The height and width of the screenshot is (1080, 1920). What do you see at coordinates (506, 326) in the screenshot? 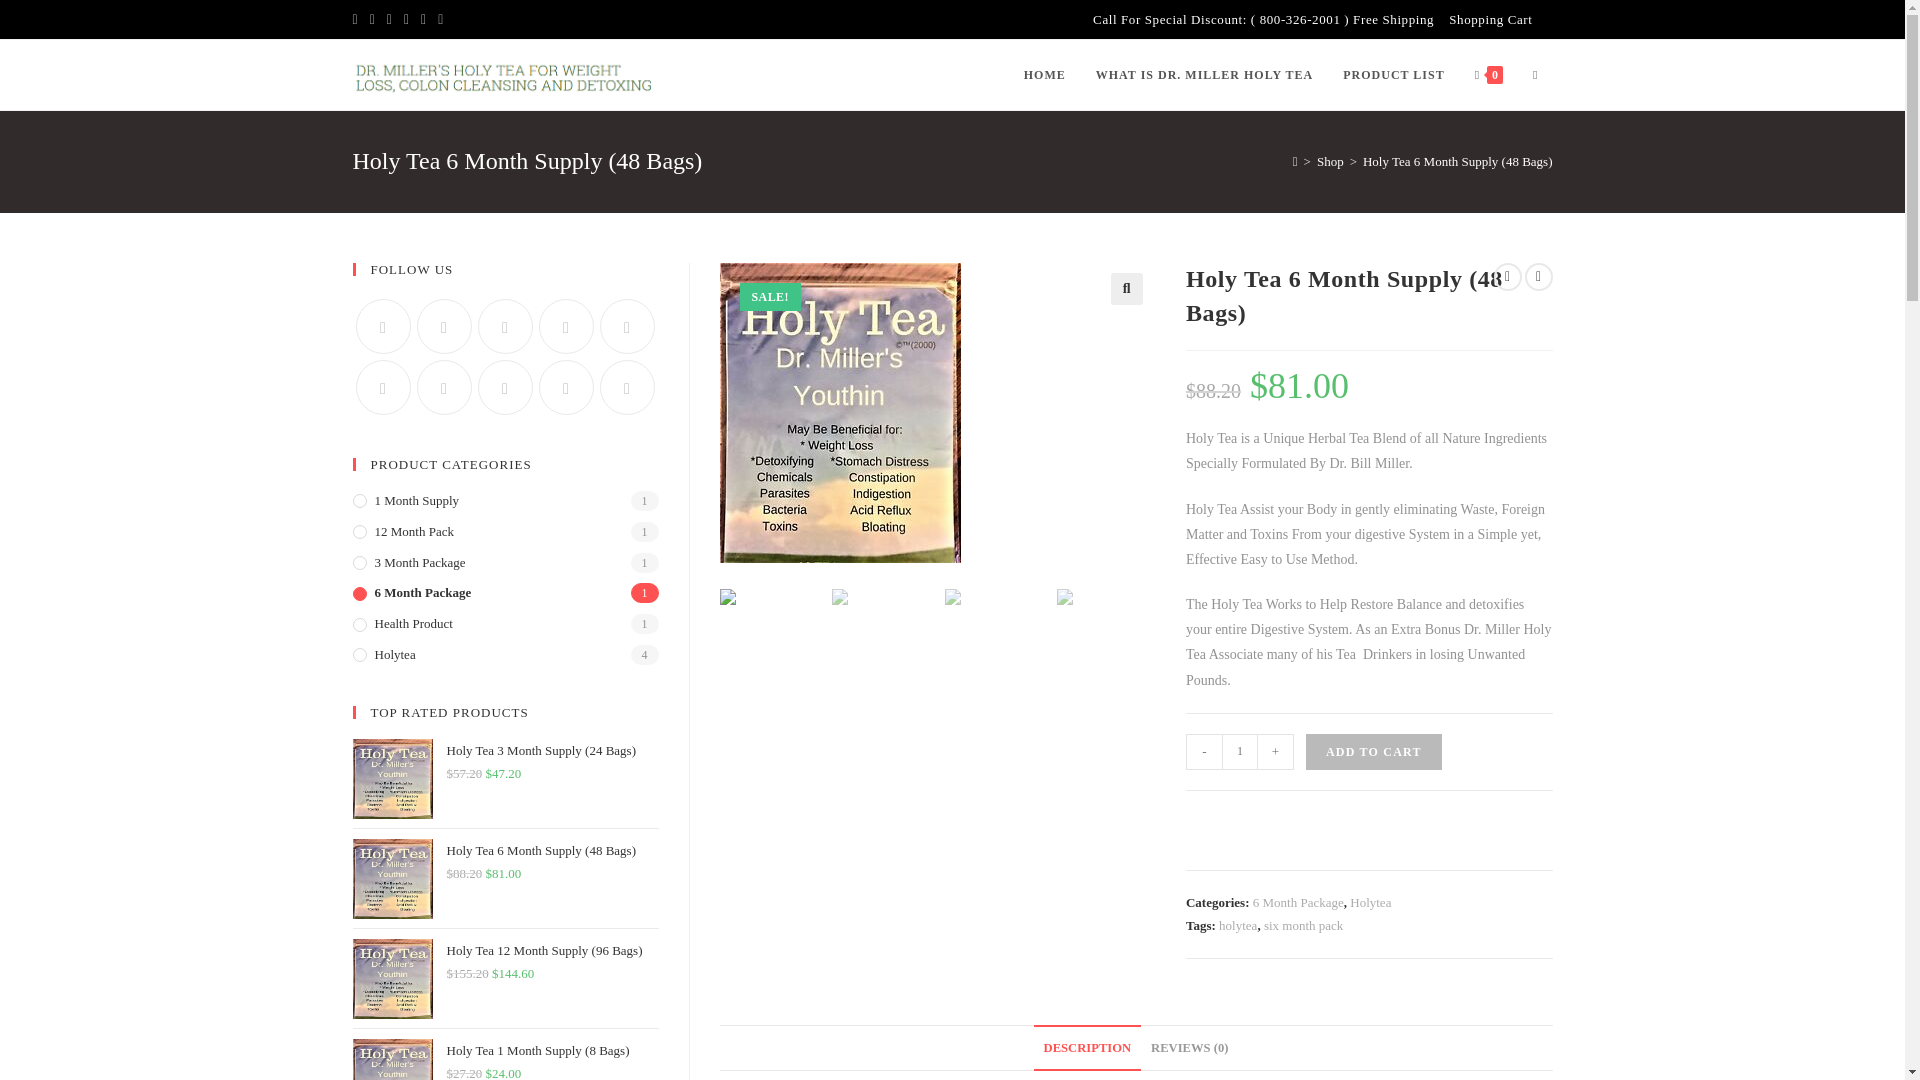
I see `Instagram` at bounding box center [506, 326].